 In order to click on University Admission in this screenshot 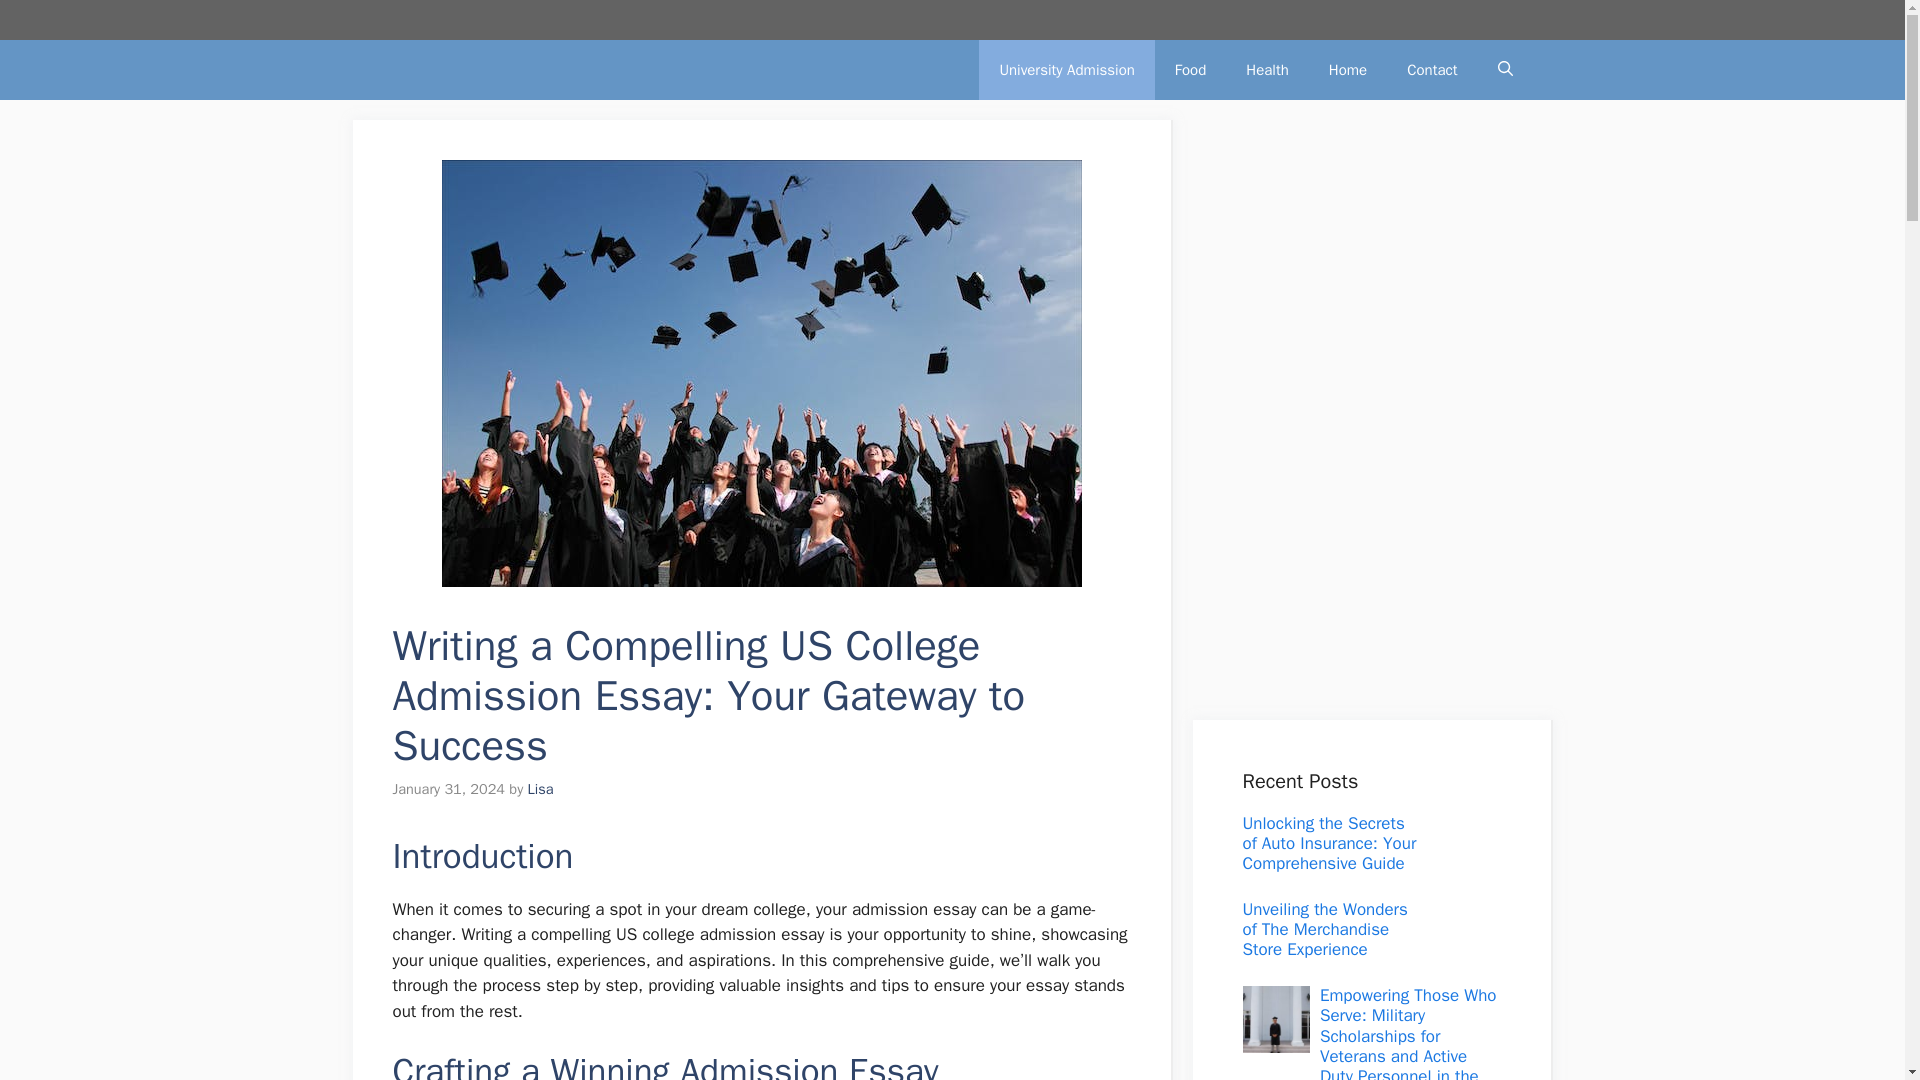, I will do `click(1066, 70)`.